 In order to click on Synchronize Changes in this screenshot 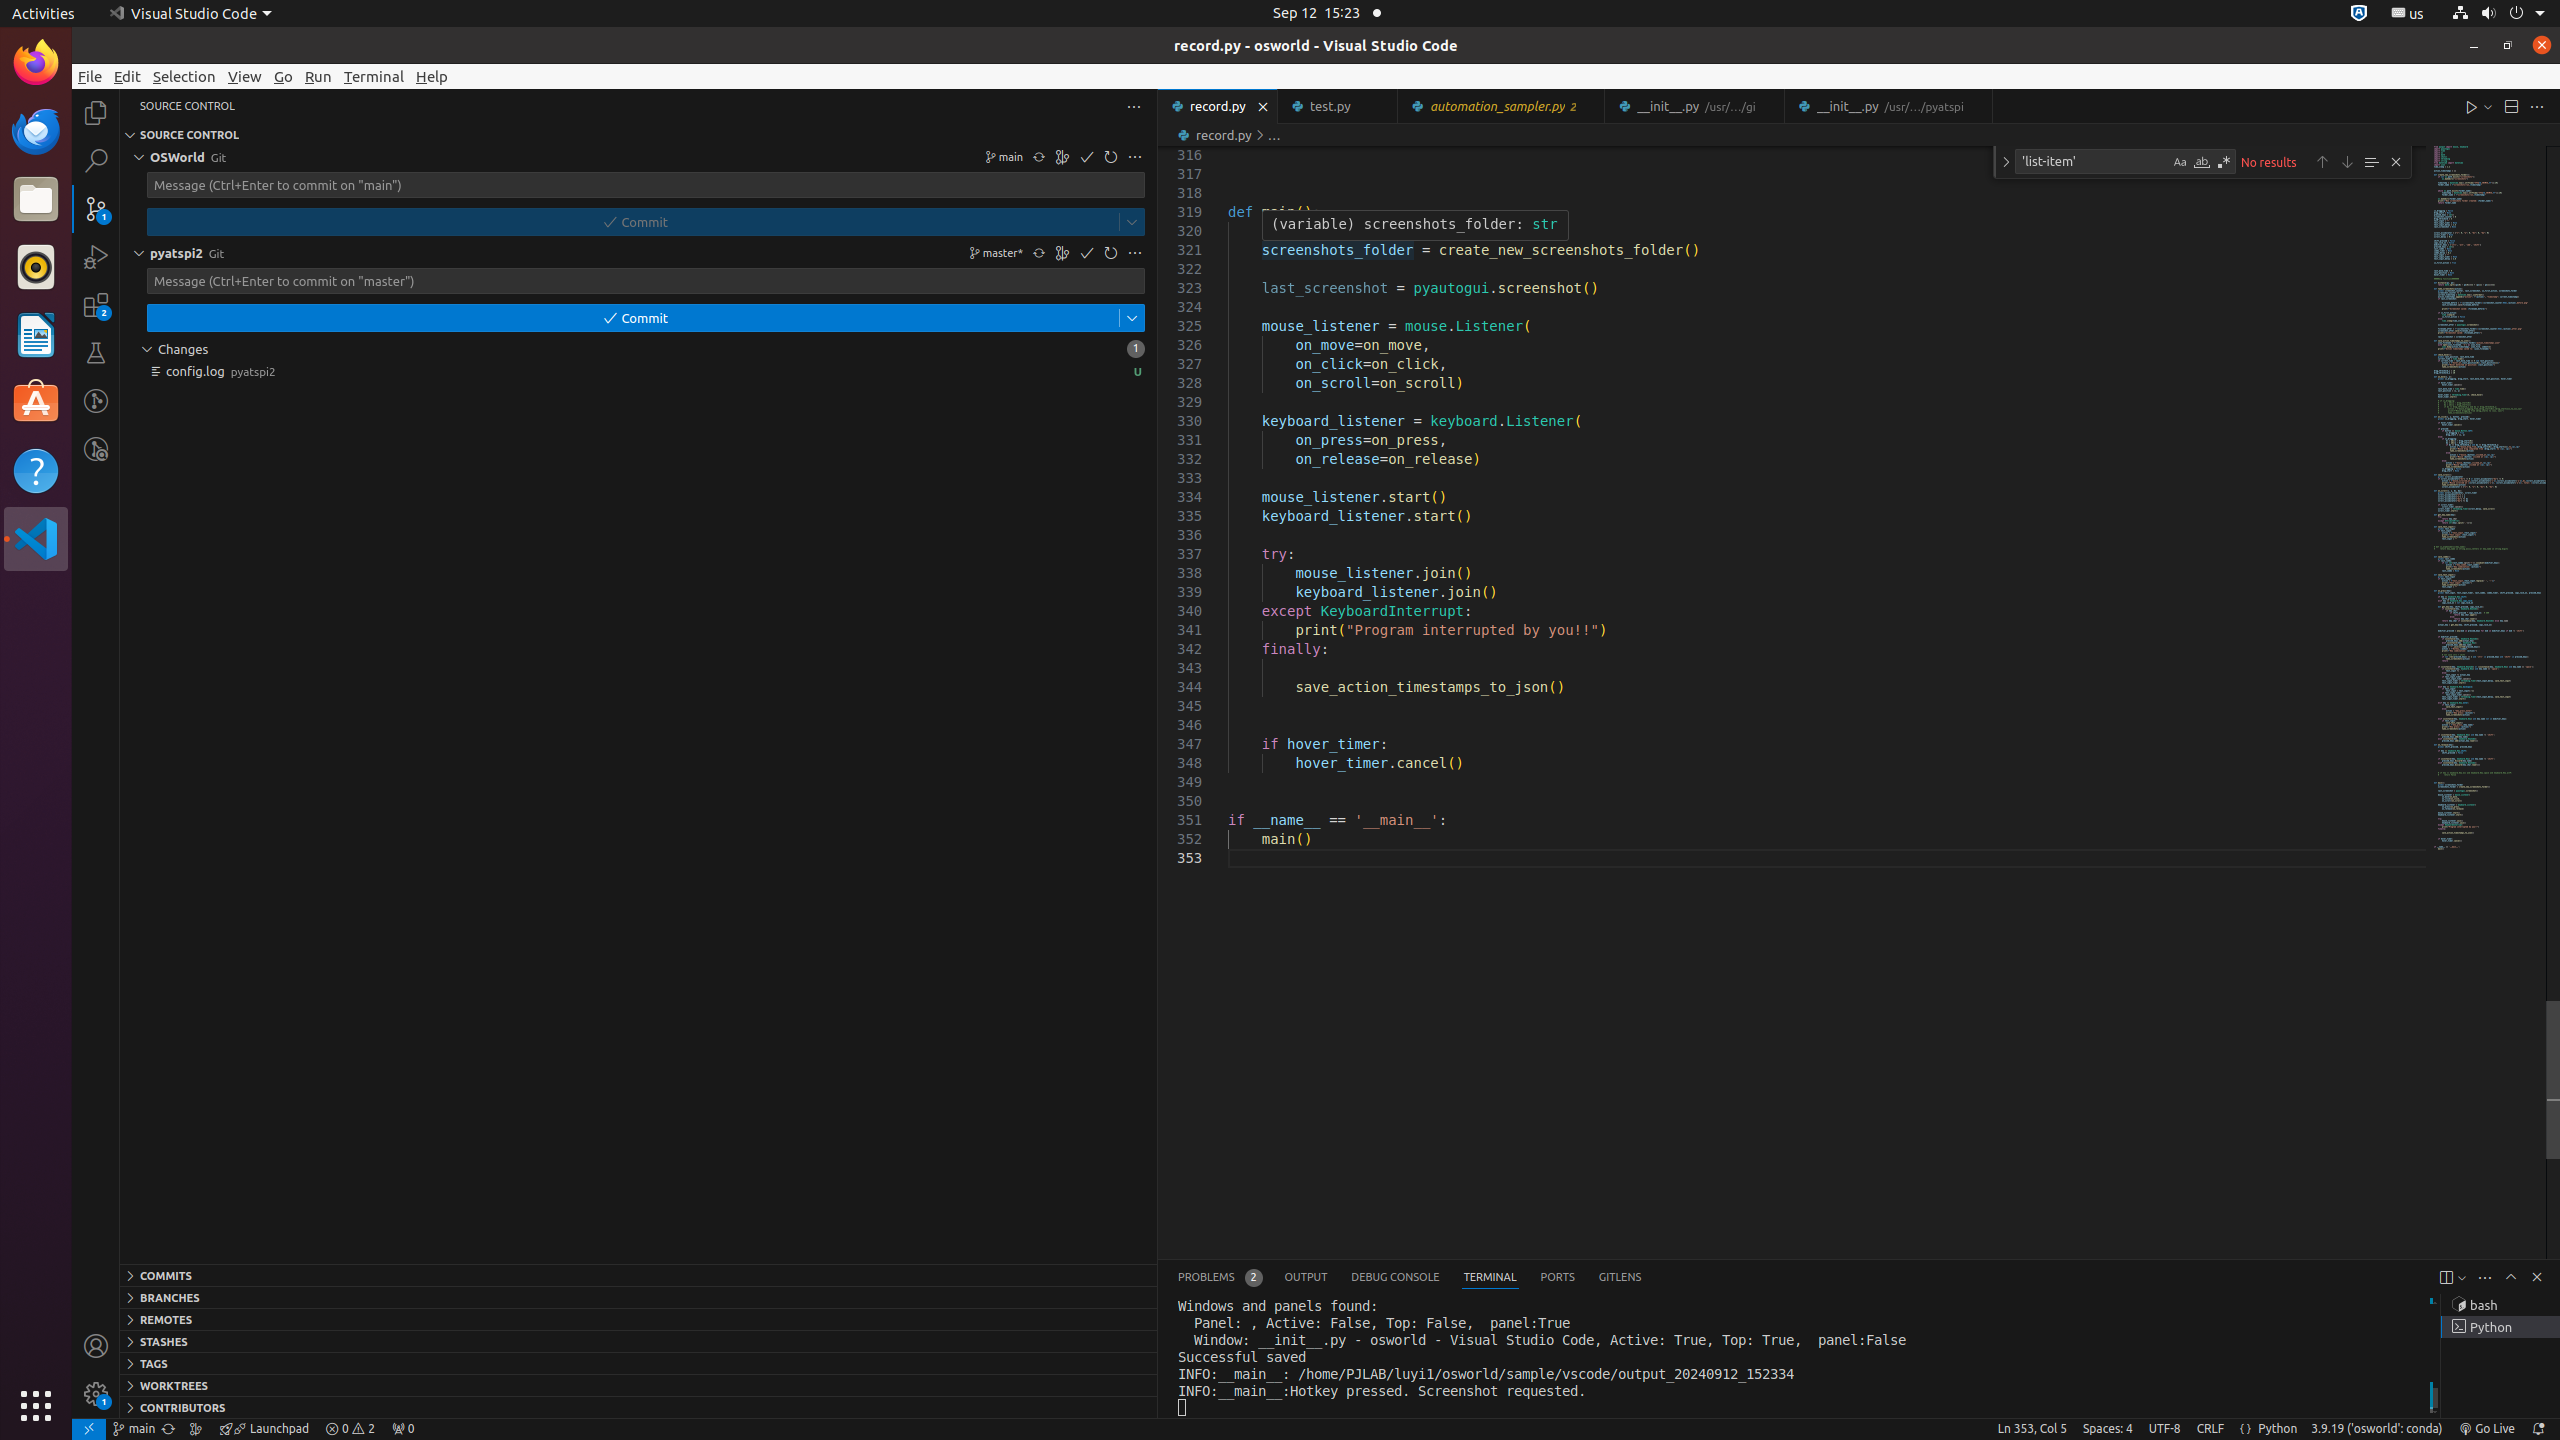, I will do `click(1039, 253)`.